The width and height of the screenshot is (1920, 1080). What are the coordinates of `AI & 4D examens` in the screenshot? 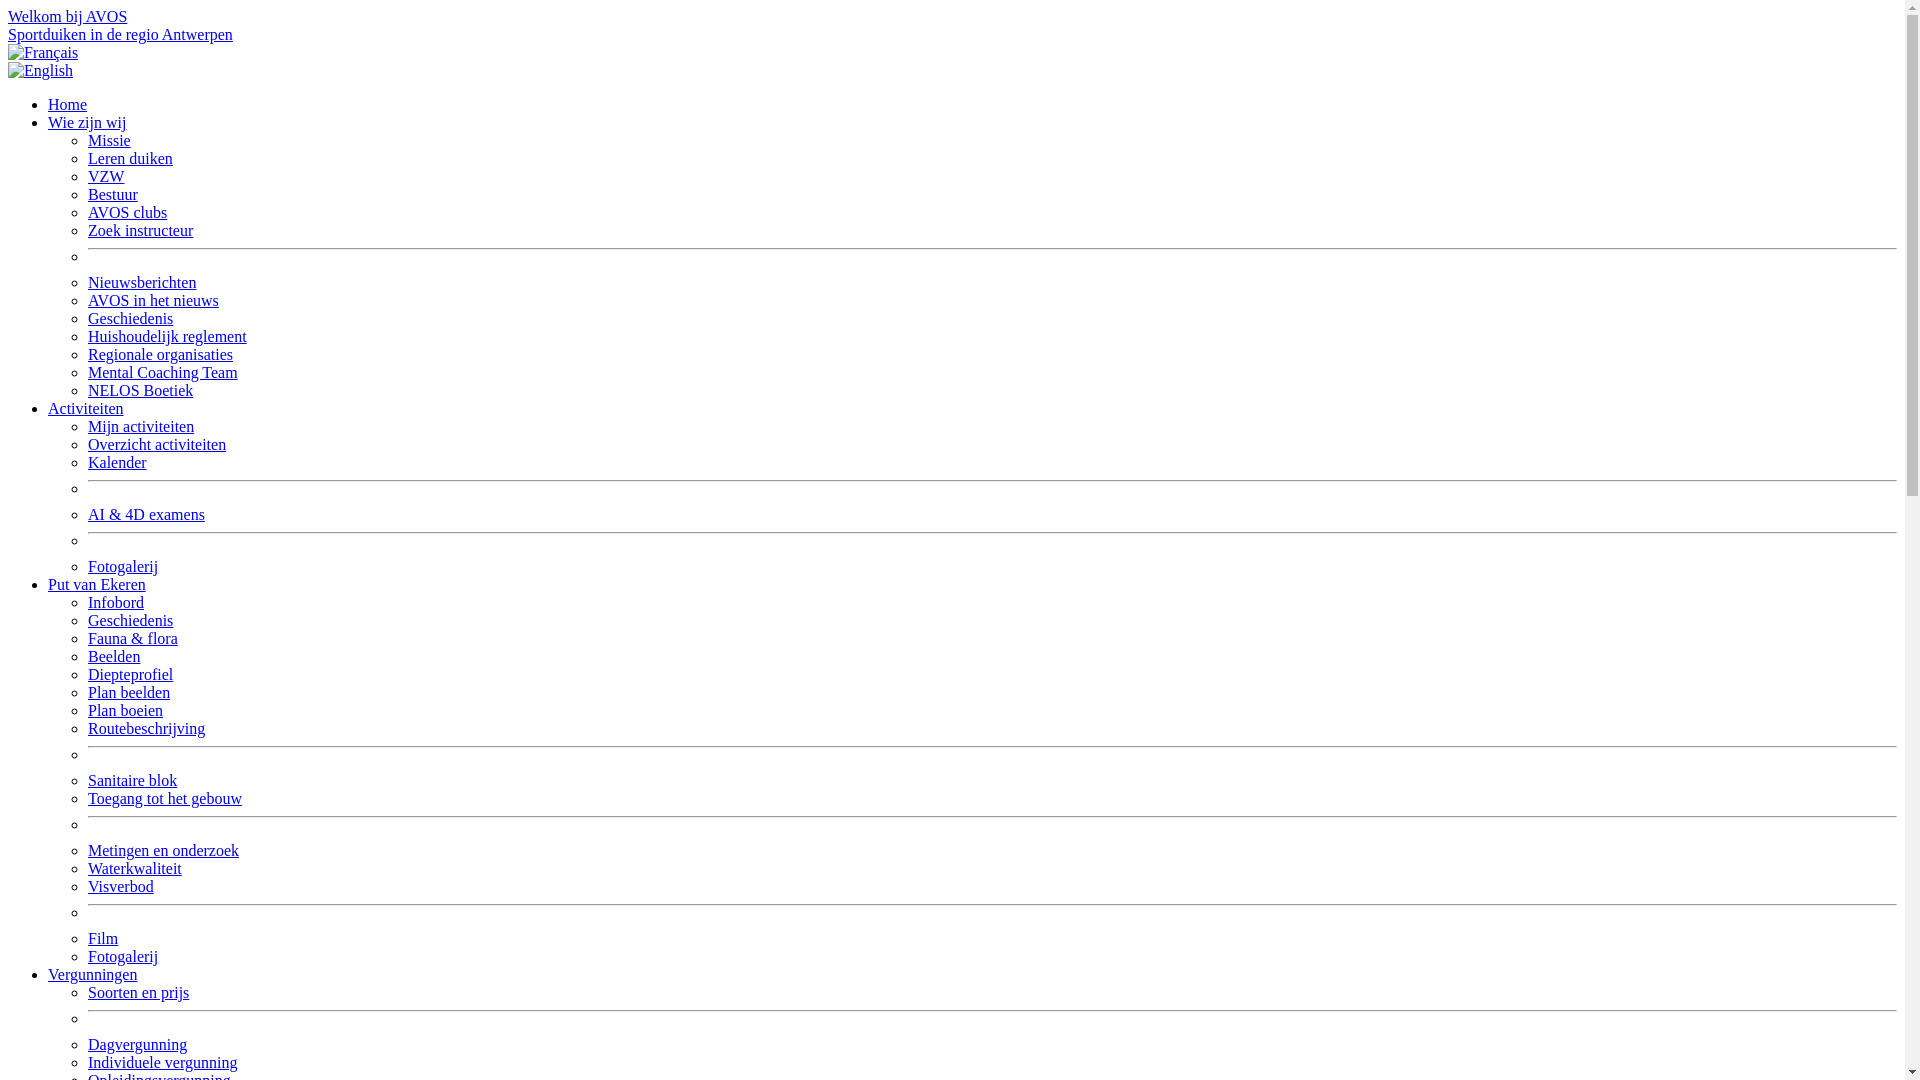 It's located at (146, 514).